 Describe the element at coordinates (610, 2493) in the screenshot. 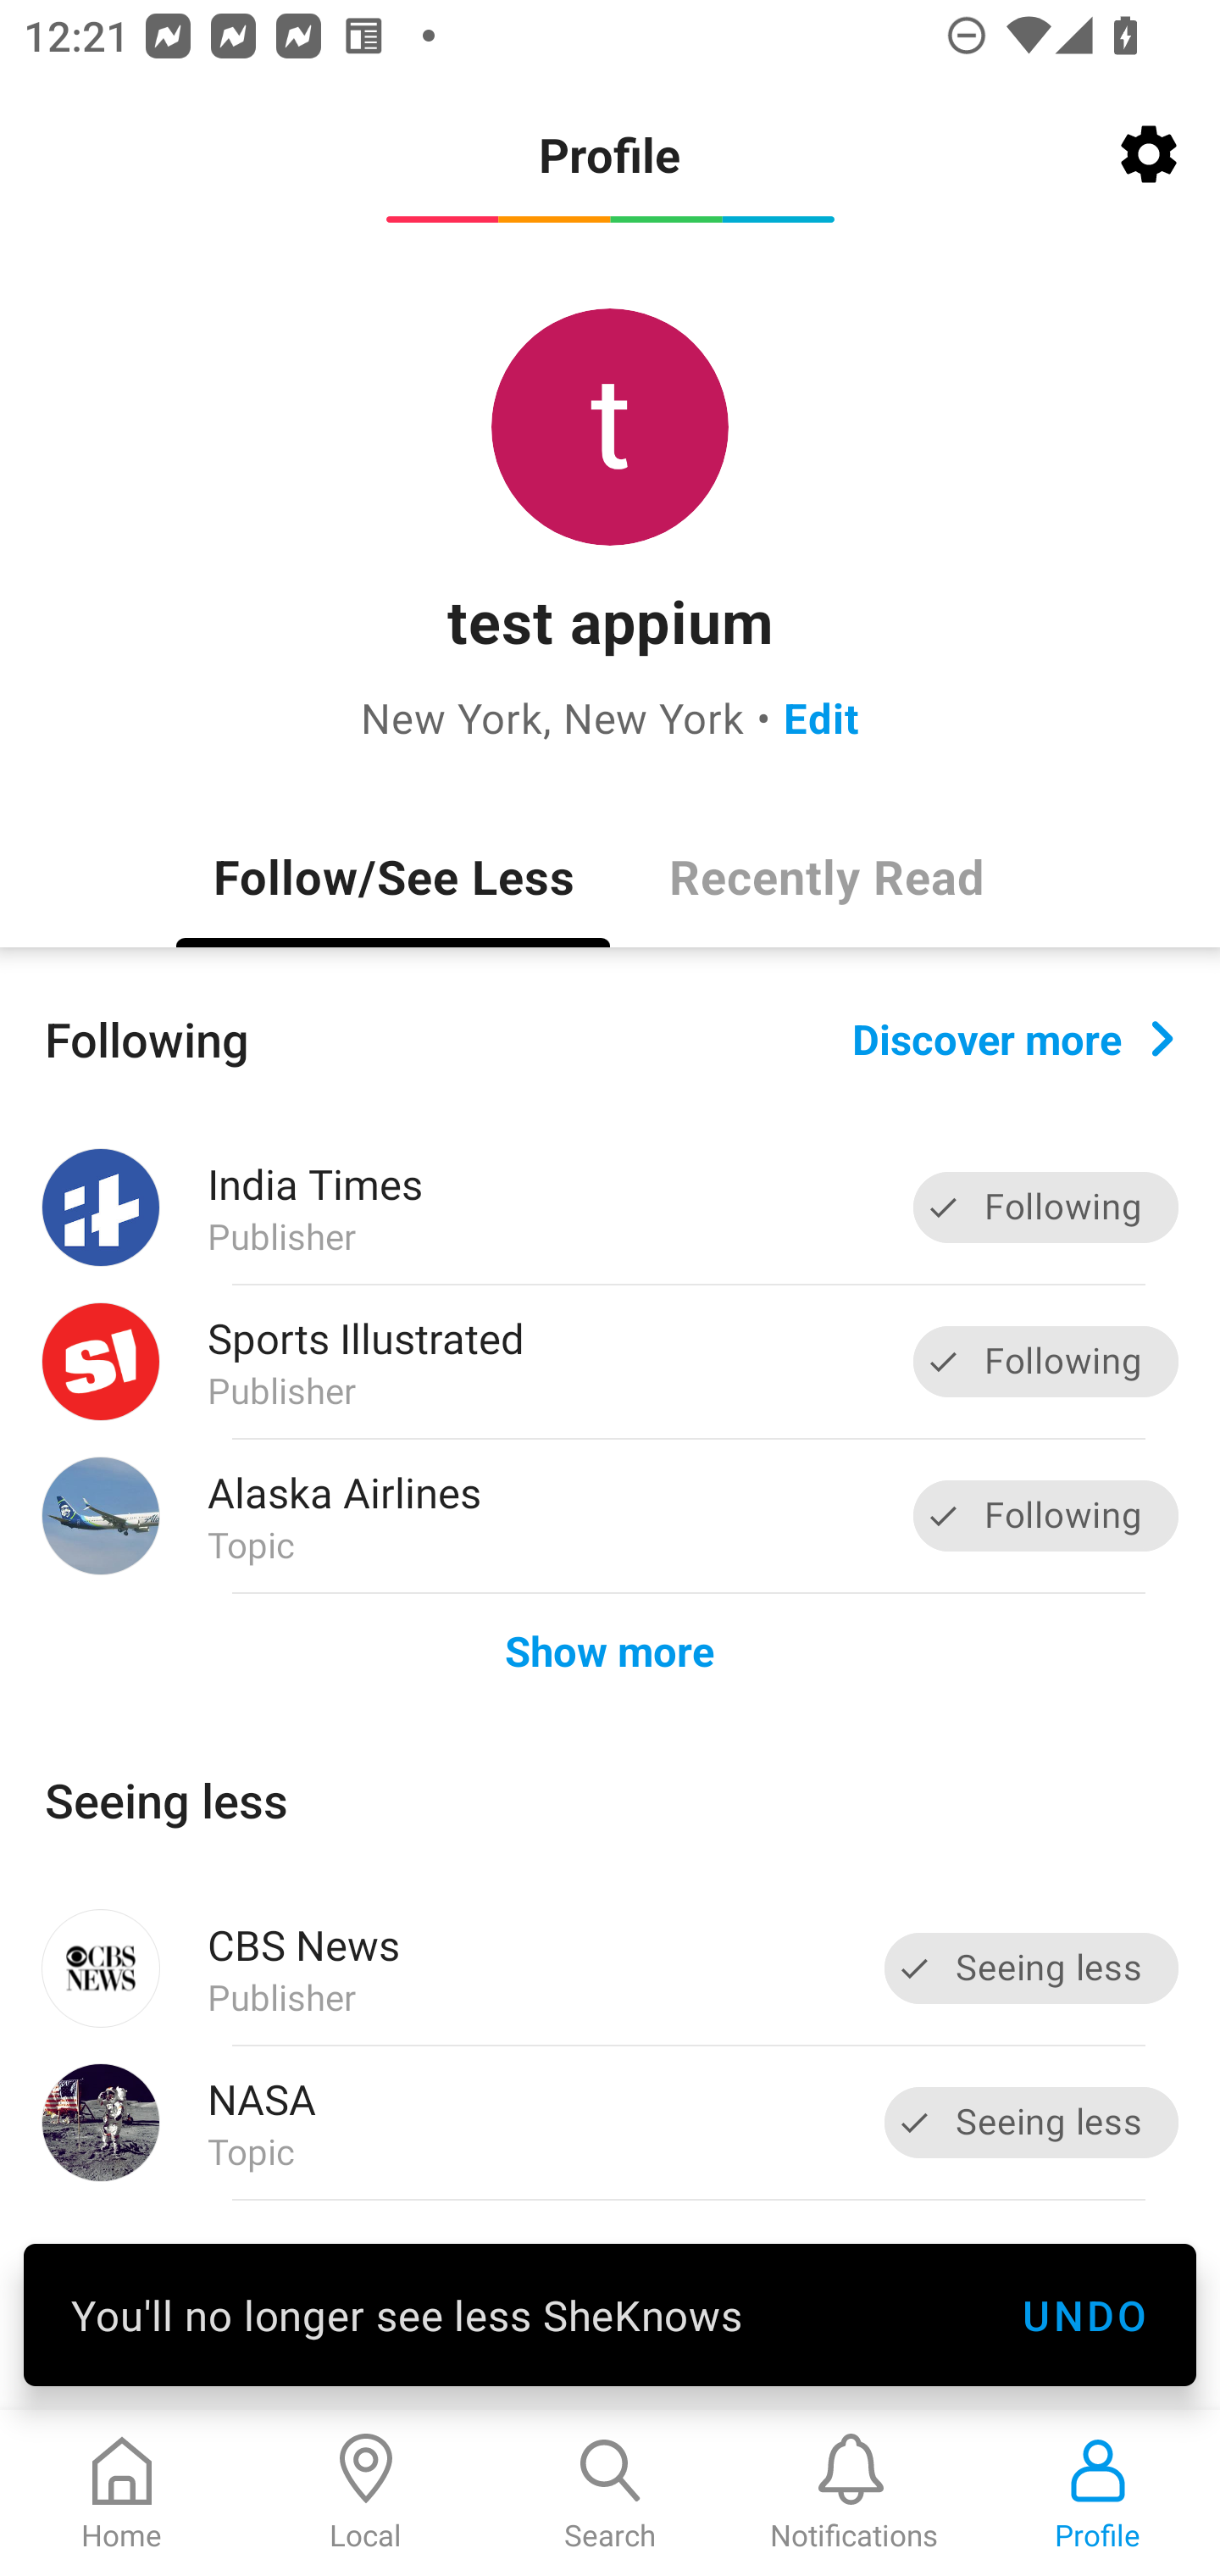

I see `Search` at that location.